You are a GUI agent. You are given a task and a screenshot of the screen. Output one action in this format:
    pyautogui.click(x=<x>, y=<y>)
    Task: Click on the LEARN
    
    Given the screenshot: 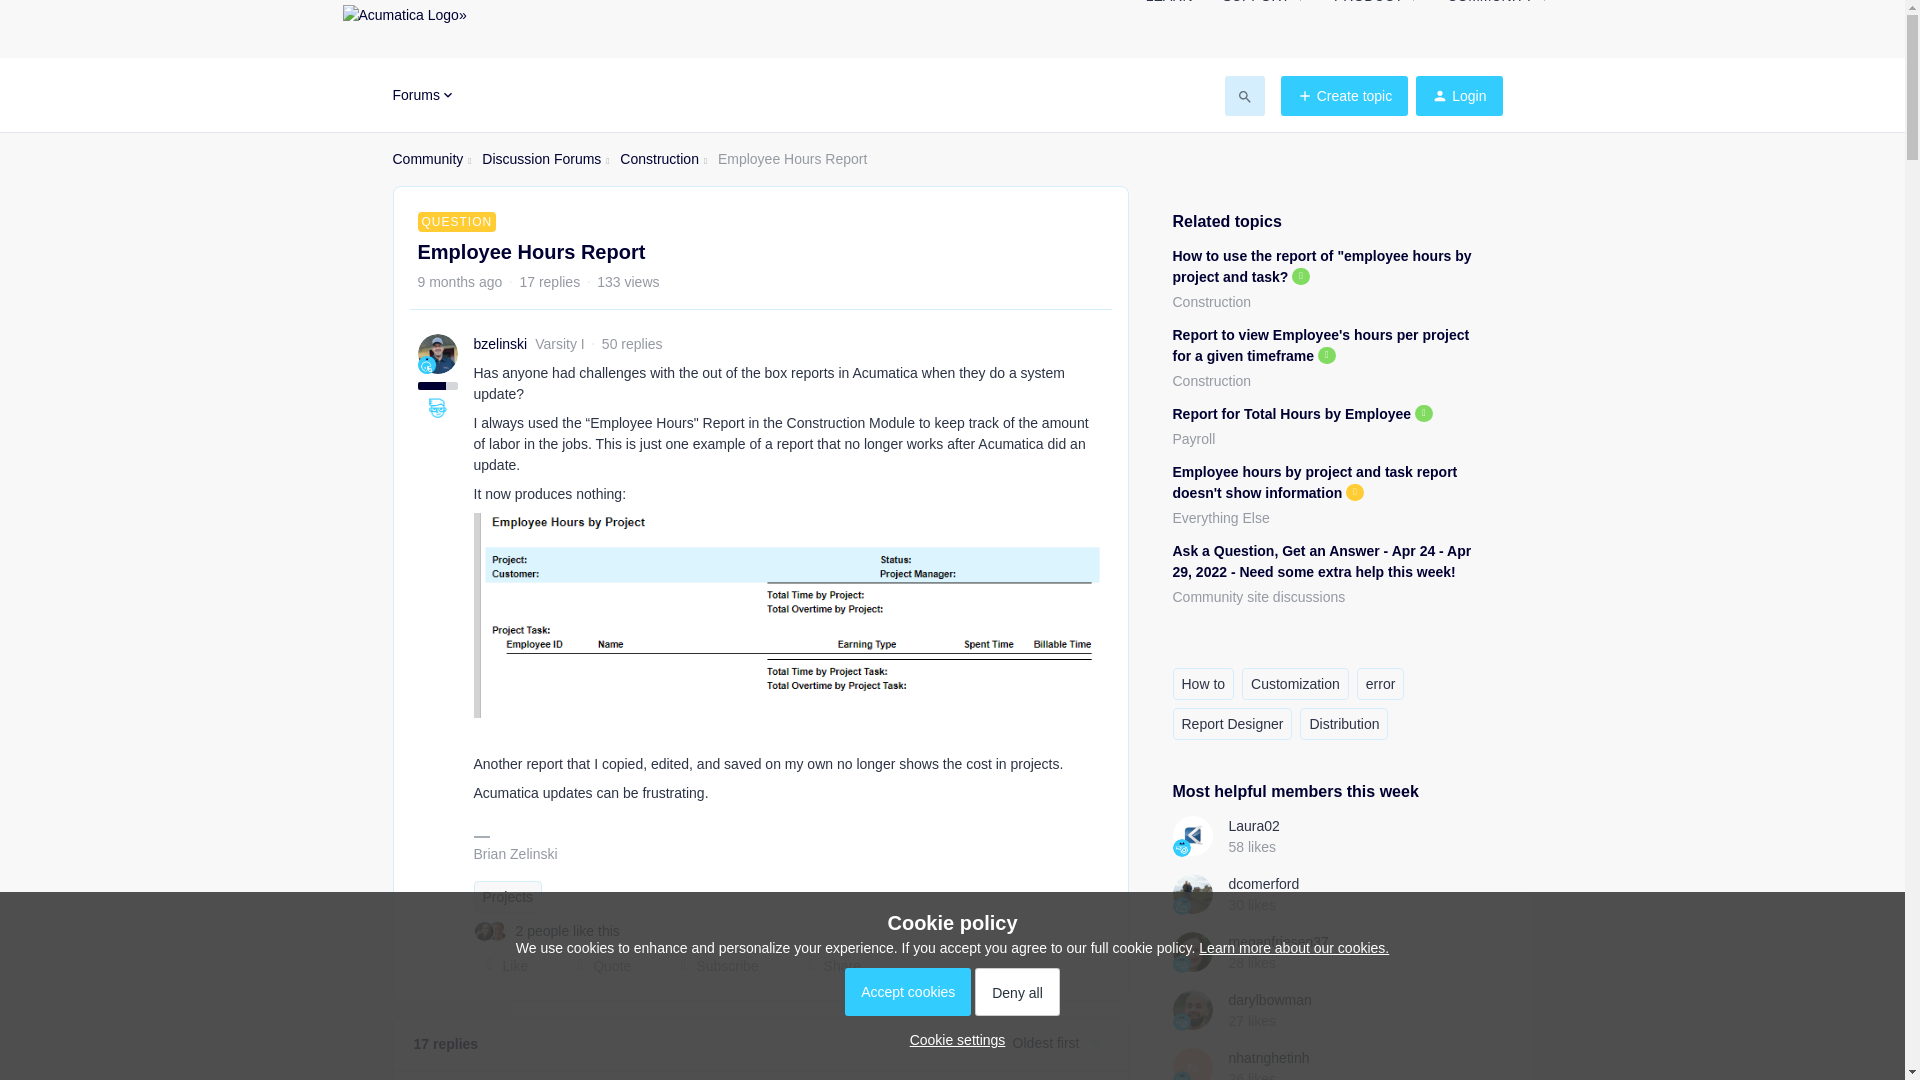 What is the action you would take?
    pyautogui.click(x=1169, y=8)
    